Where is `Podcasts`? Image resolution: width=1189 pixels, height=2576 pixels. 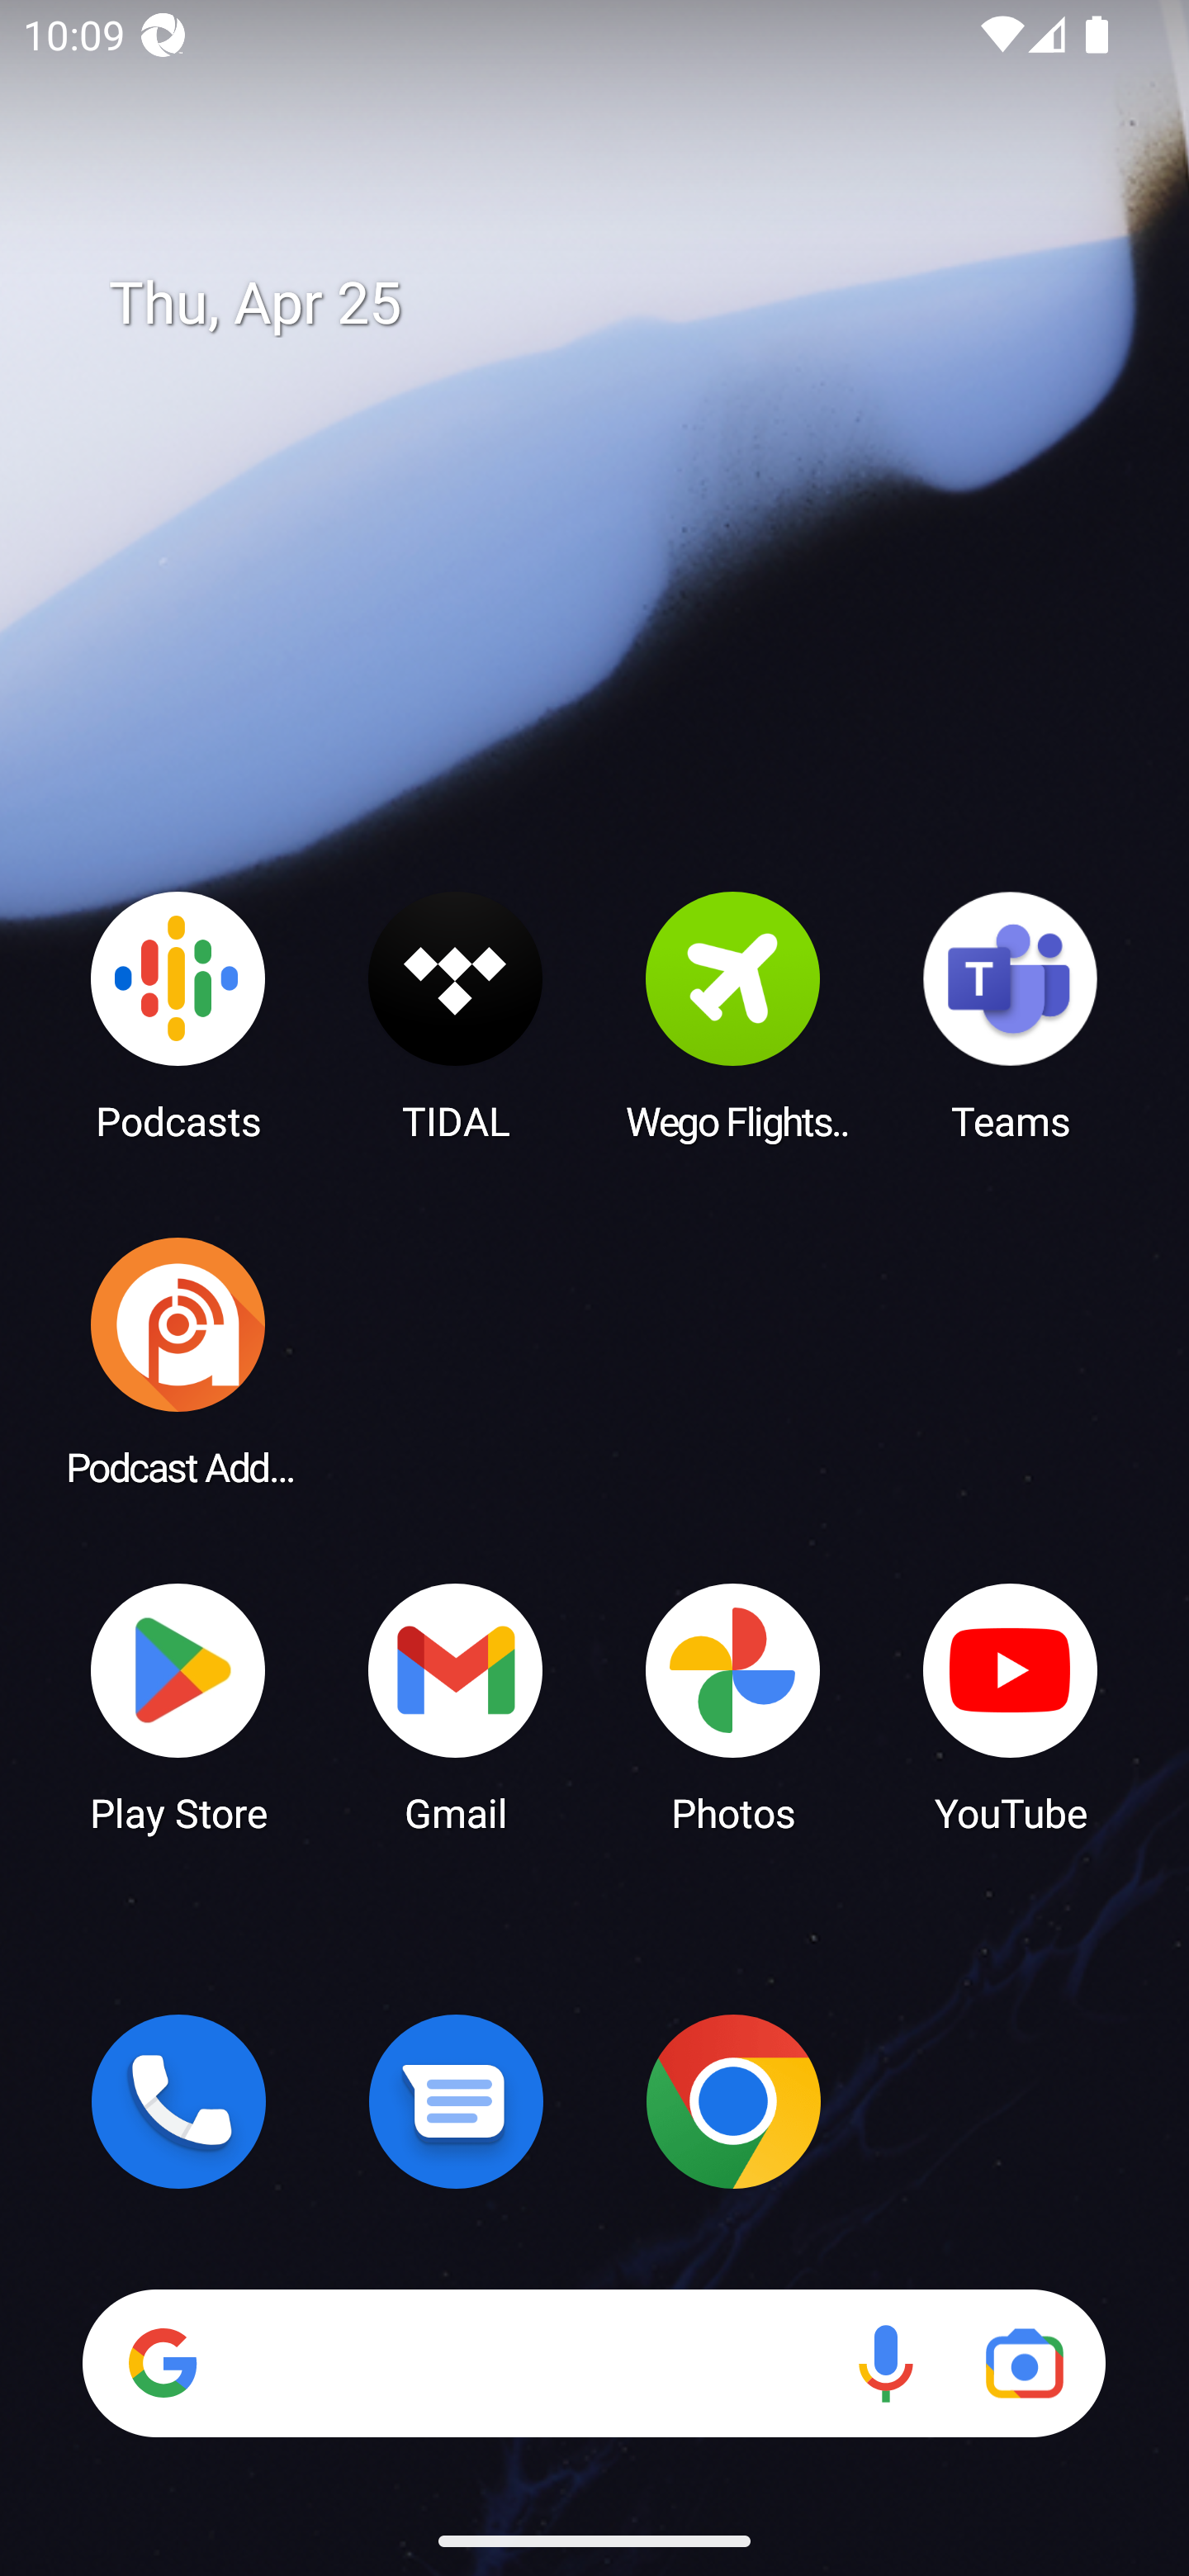 Podcasts is located at coordinates (178, 1015).